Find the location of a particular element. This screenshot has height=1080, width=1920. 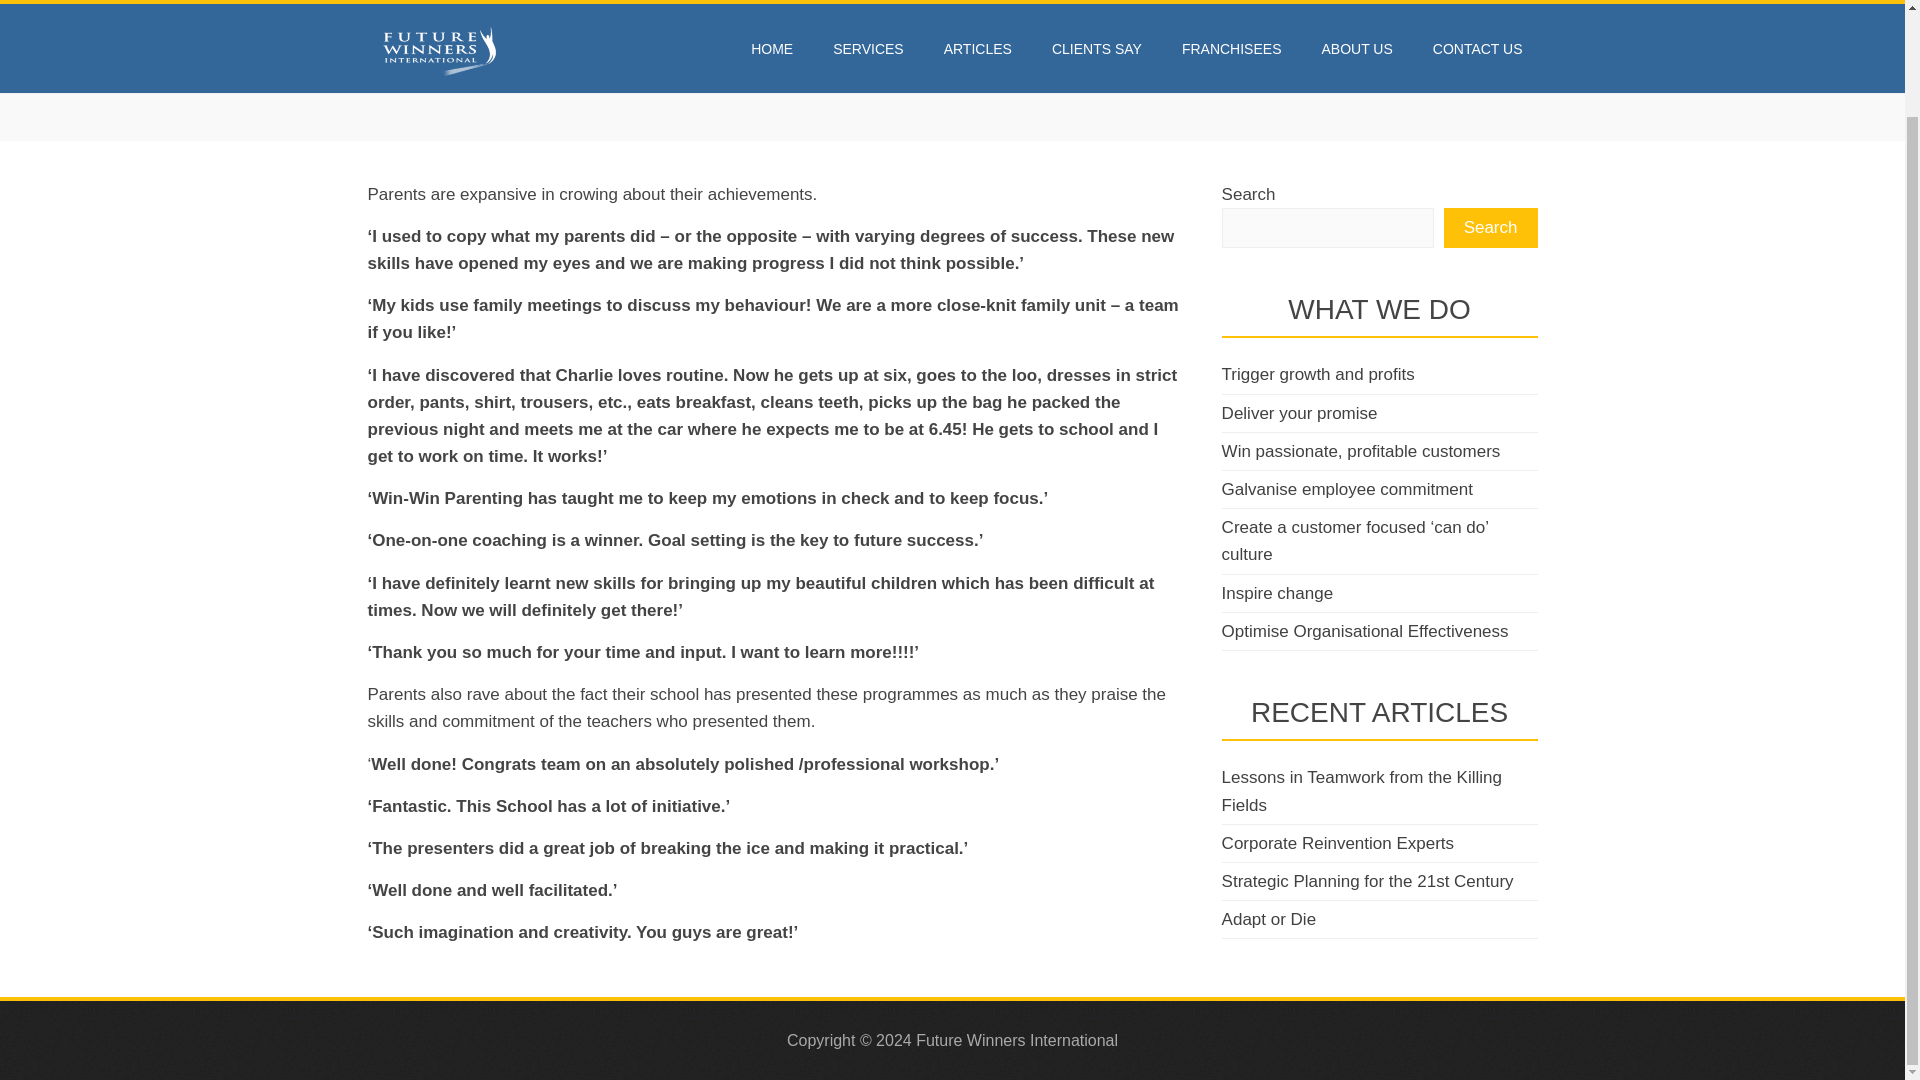

Search is located at coordinates (1490, 228).